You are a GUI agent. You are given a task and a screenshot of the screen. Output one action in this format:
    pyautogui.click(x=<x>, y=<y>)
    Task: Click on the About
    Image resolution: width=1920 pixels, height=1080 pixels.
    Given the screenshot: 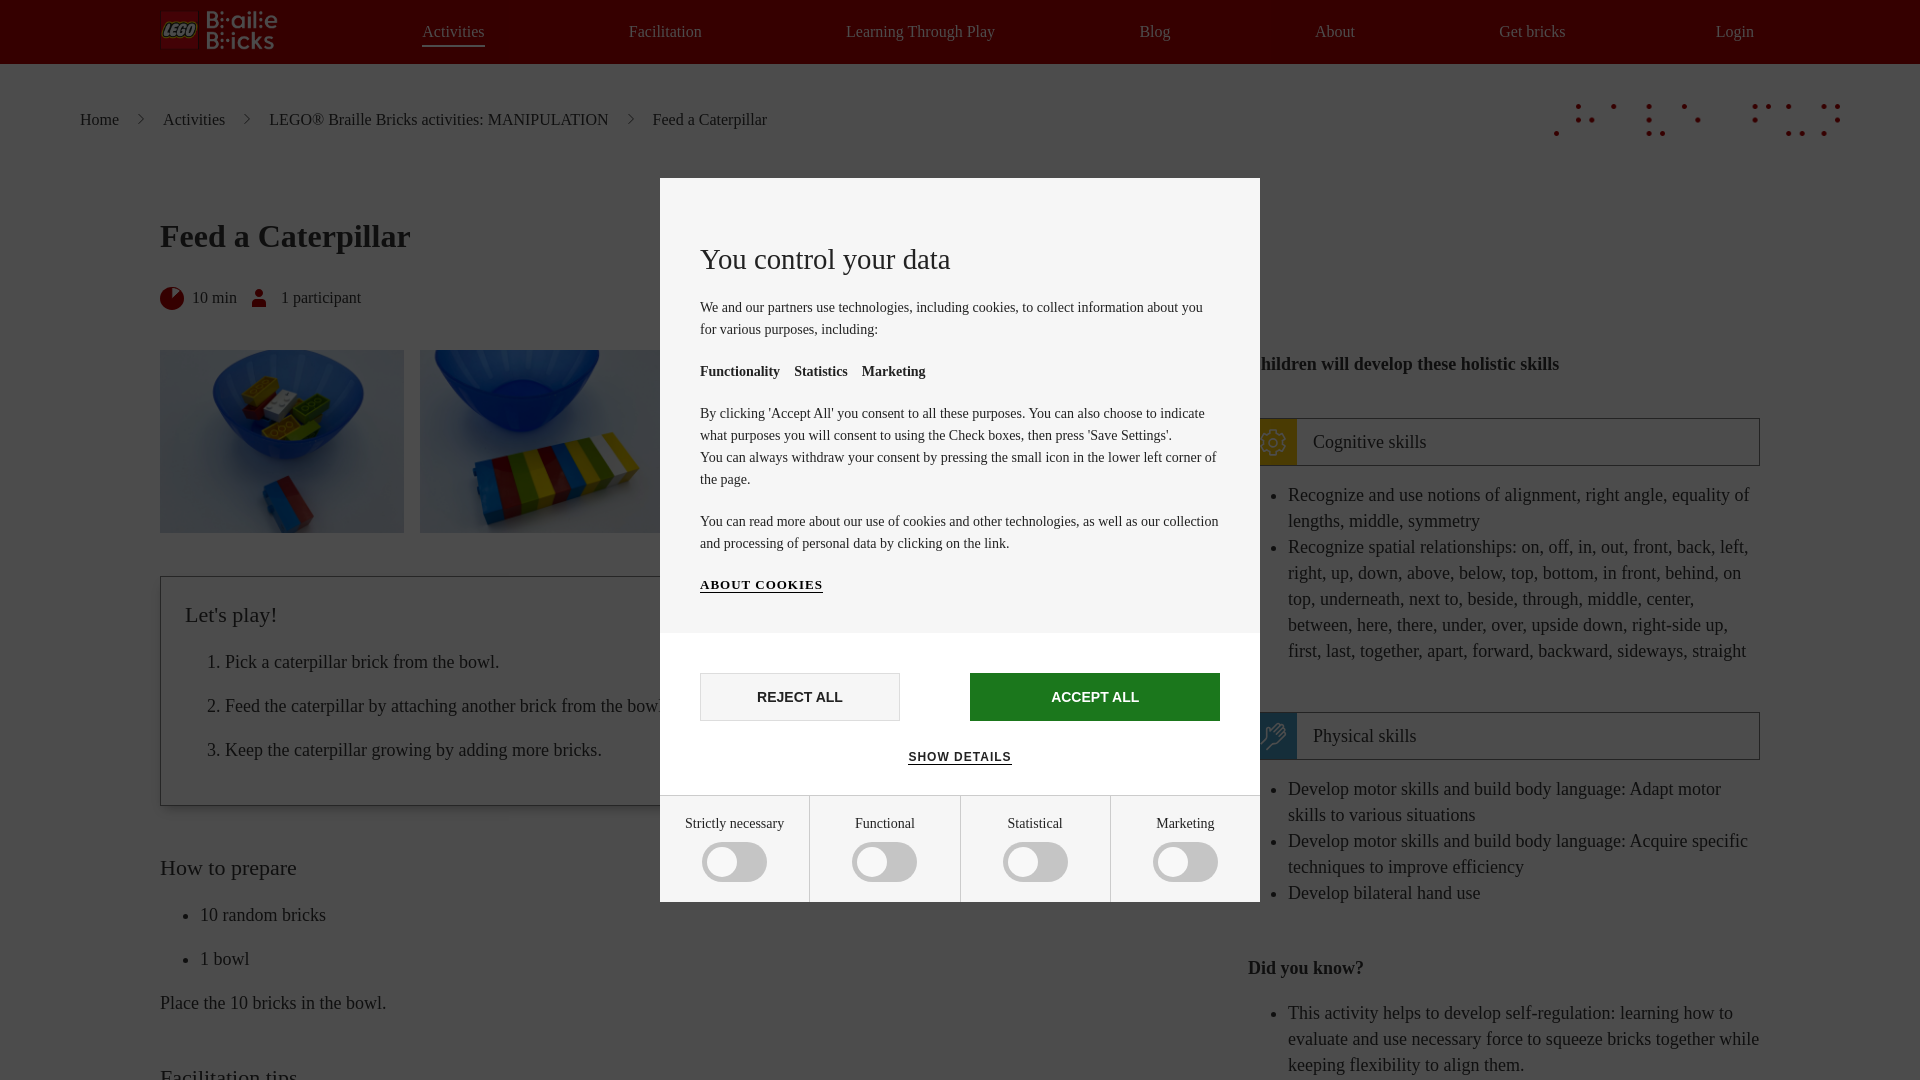 What is the action you would take?
    pyautogui.click(x=1335, y=32)
    